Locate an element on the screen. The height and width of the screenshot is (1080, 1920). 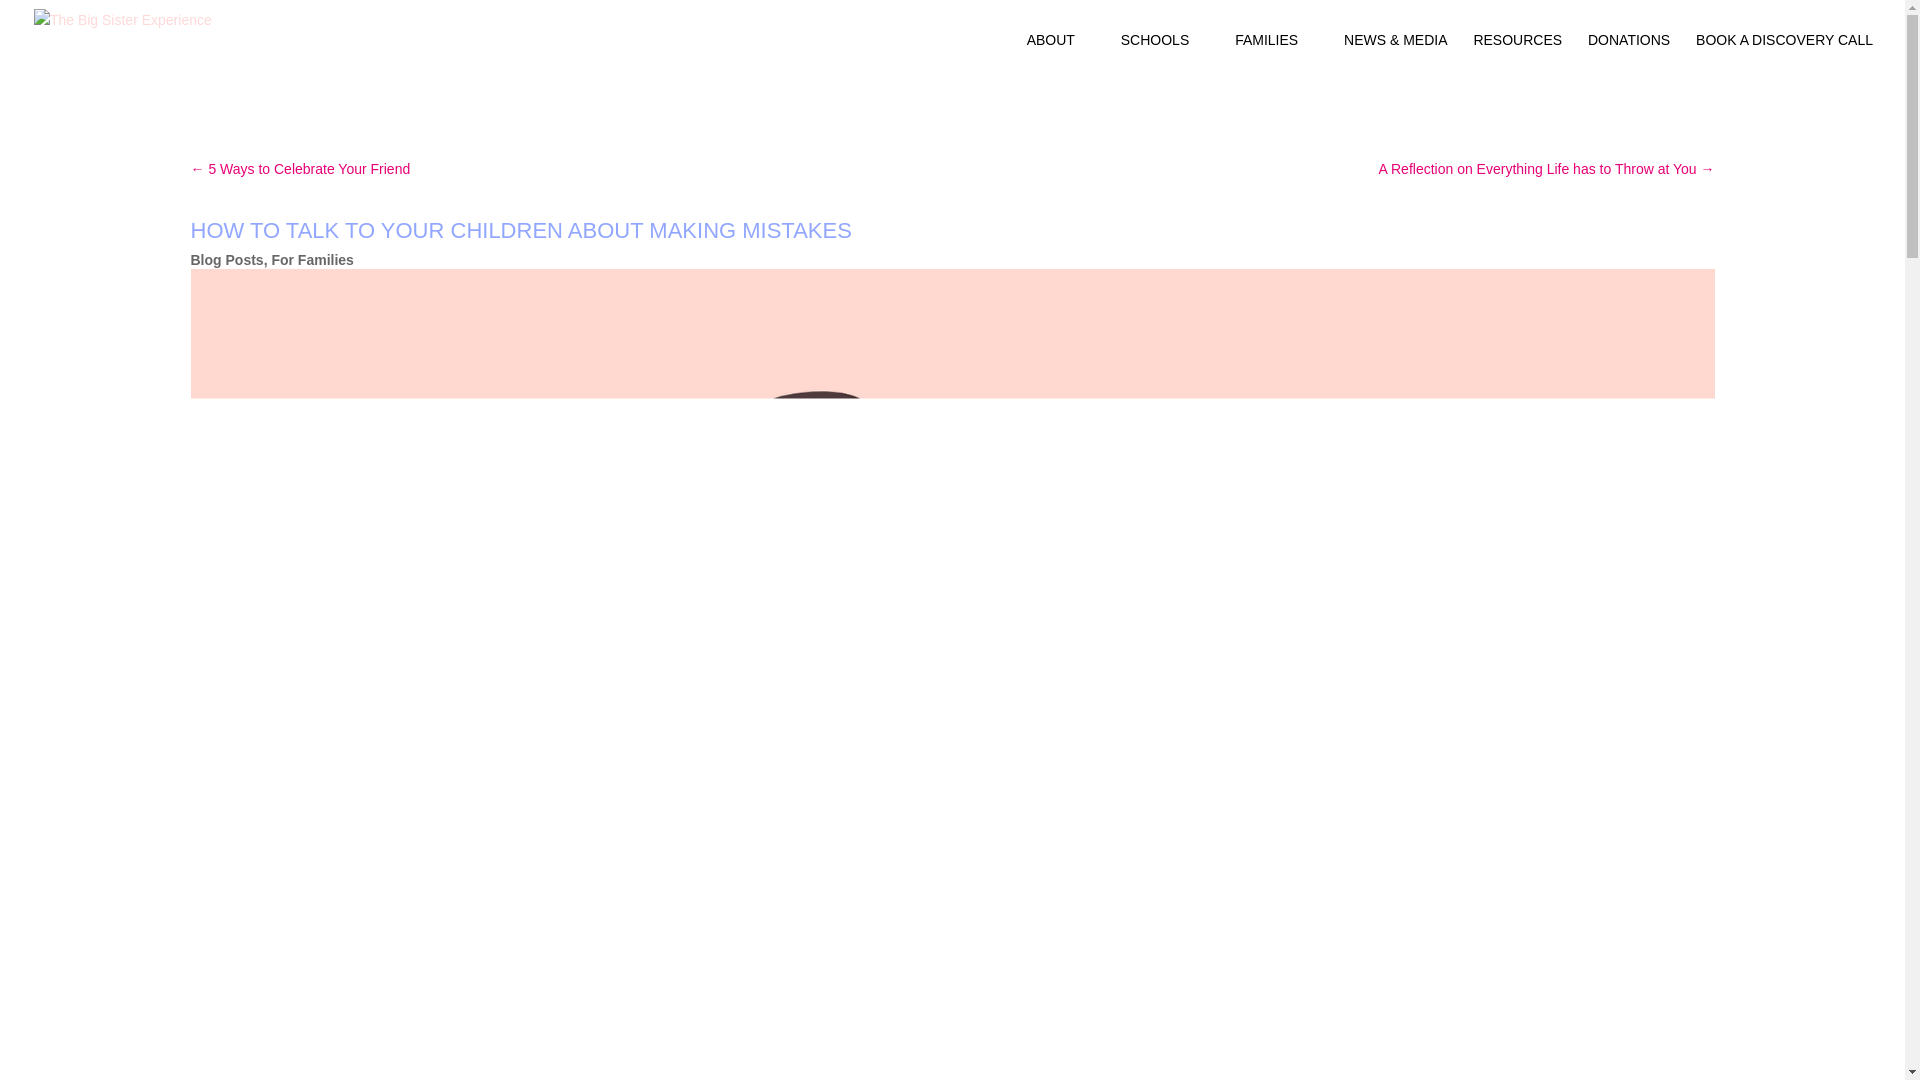
DONATIONS is located at coordinates (1628, 56).